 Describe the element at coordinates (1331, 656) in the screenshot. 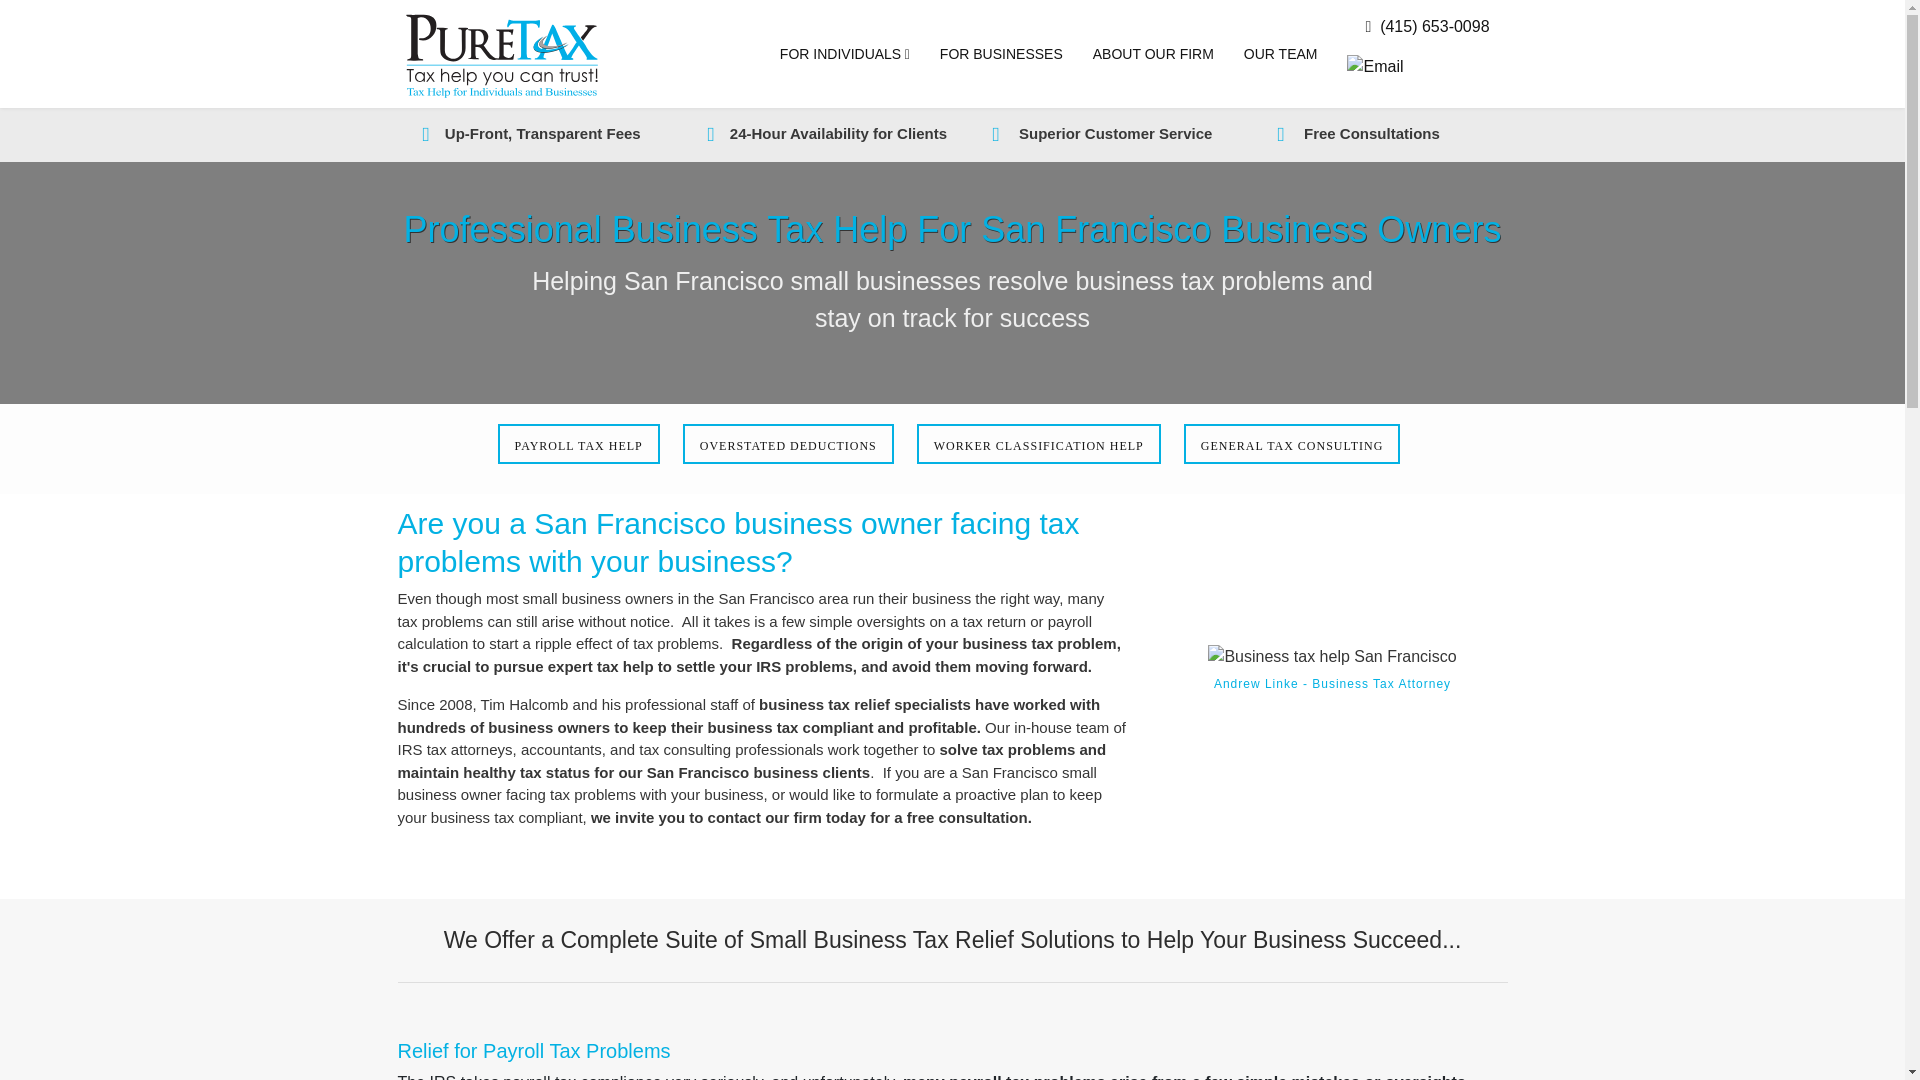

I see `Andrew Linke - Business Tax Attorney` at that location.